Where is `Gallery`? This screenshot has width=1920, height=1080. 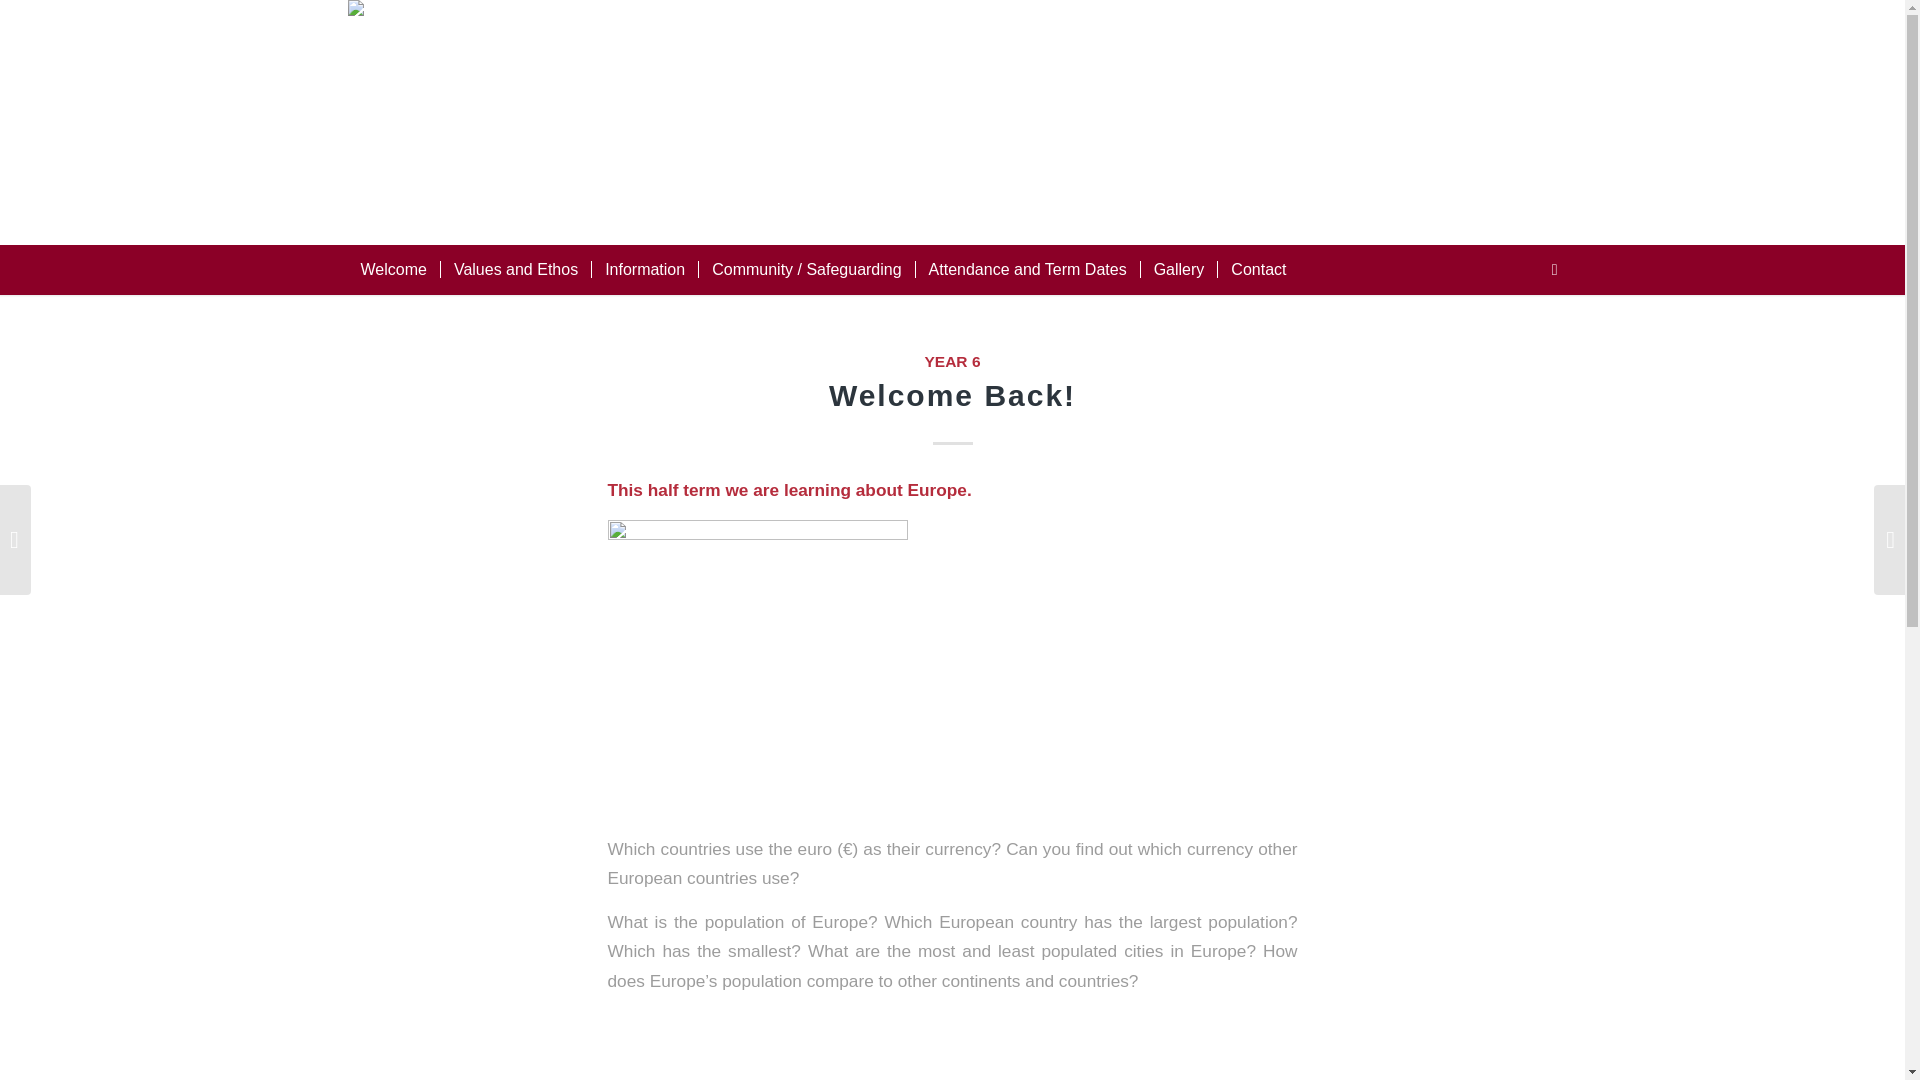
Gallery is located at coordinates (1178, 270).